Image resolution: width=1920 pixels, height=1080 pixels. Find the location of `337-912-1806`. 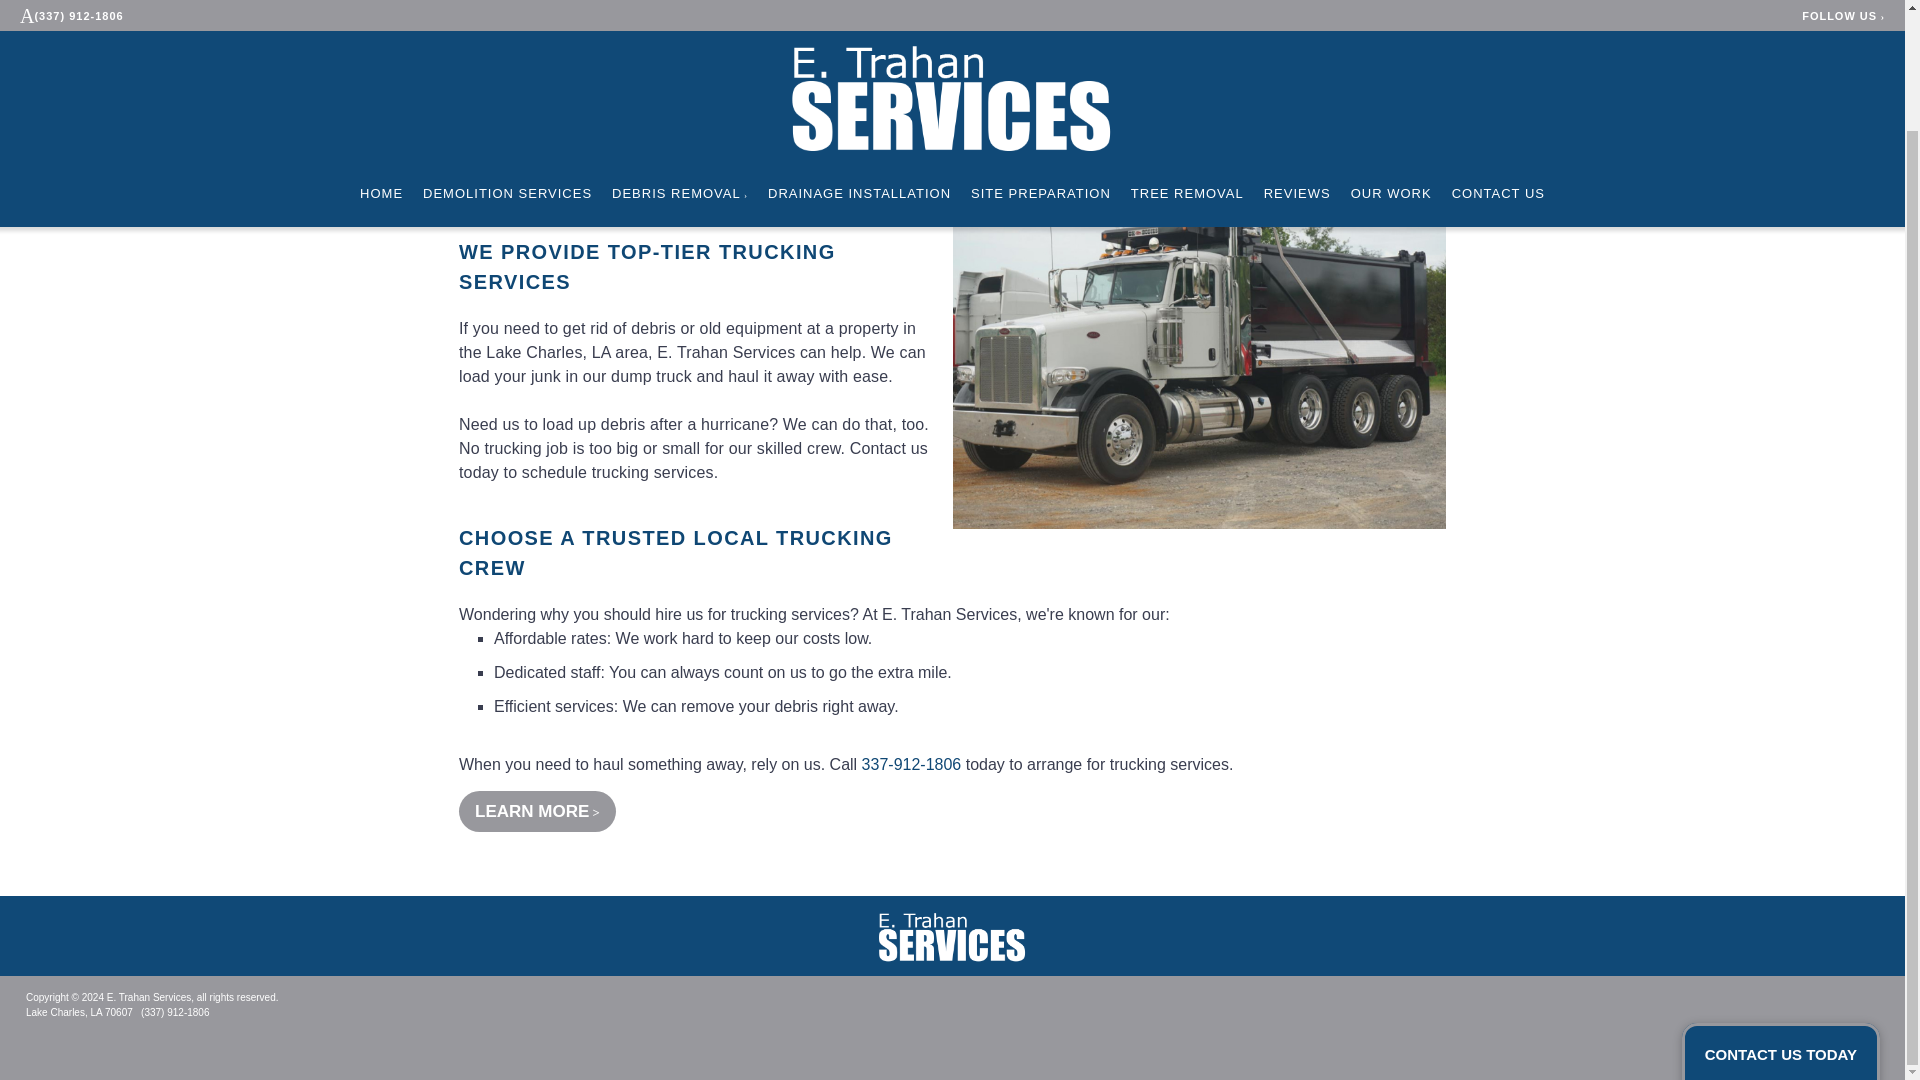

337-912-1806 is located at coordinates (912, 764).